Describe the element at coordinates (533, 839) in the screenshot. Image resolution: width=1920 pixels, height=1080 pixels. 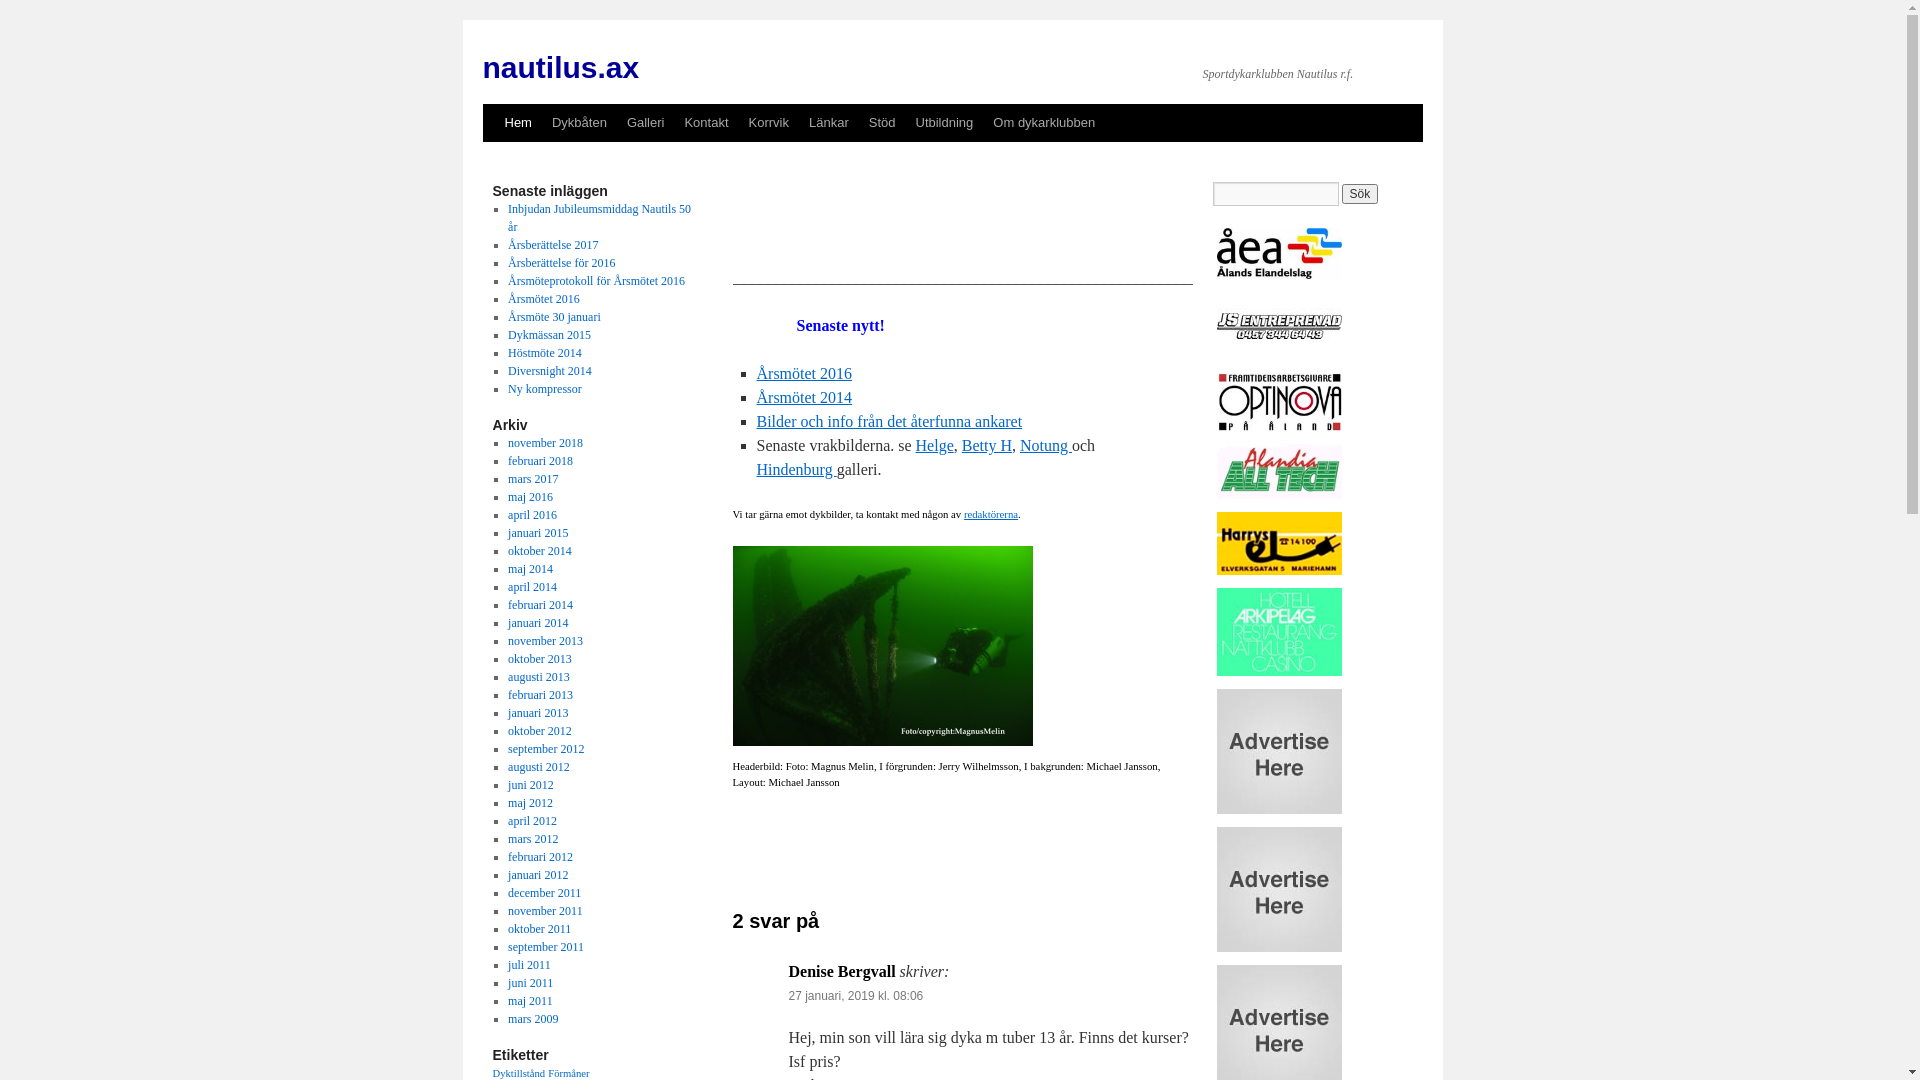
I see `mars 2012` at that location.